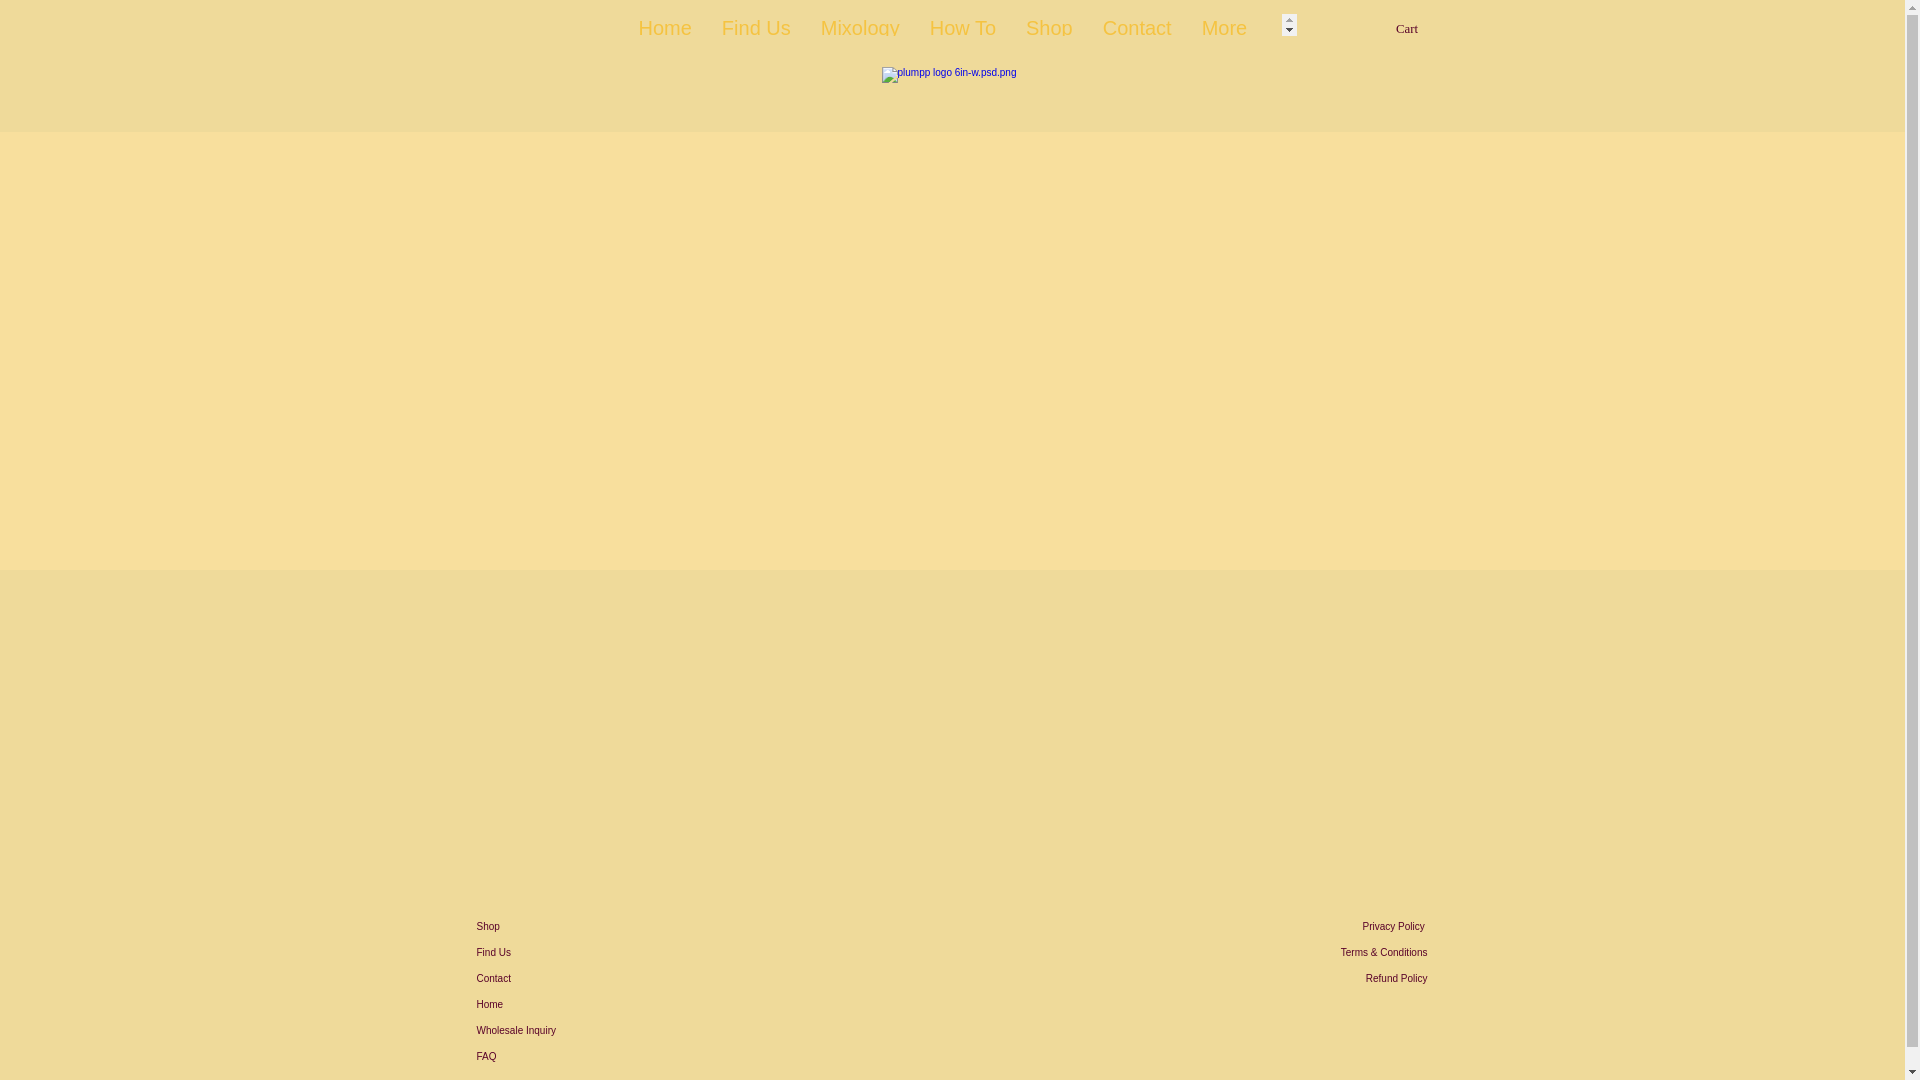 The width and height of the screenshot is (1920, 1080). Describe the element at coordinates (1137, 24) in the screenshot. I see `Contact` at that location.